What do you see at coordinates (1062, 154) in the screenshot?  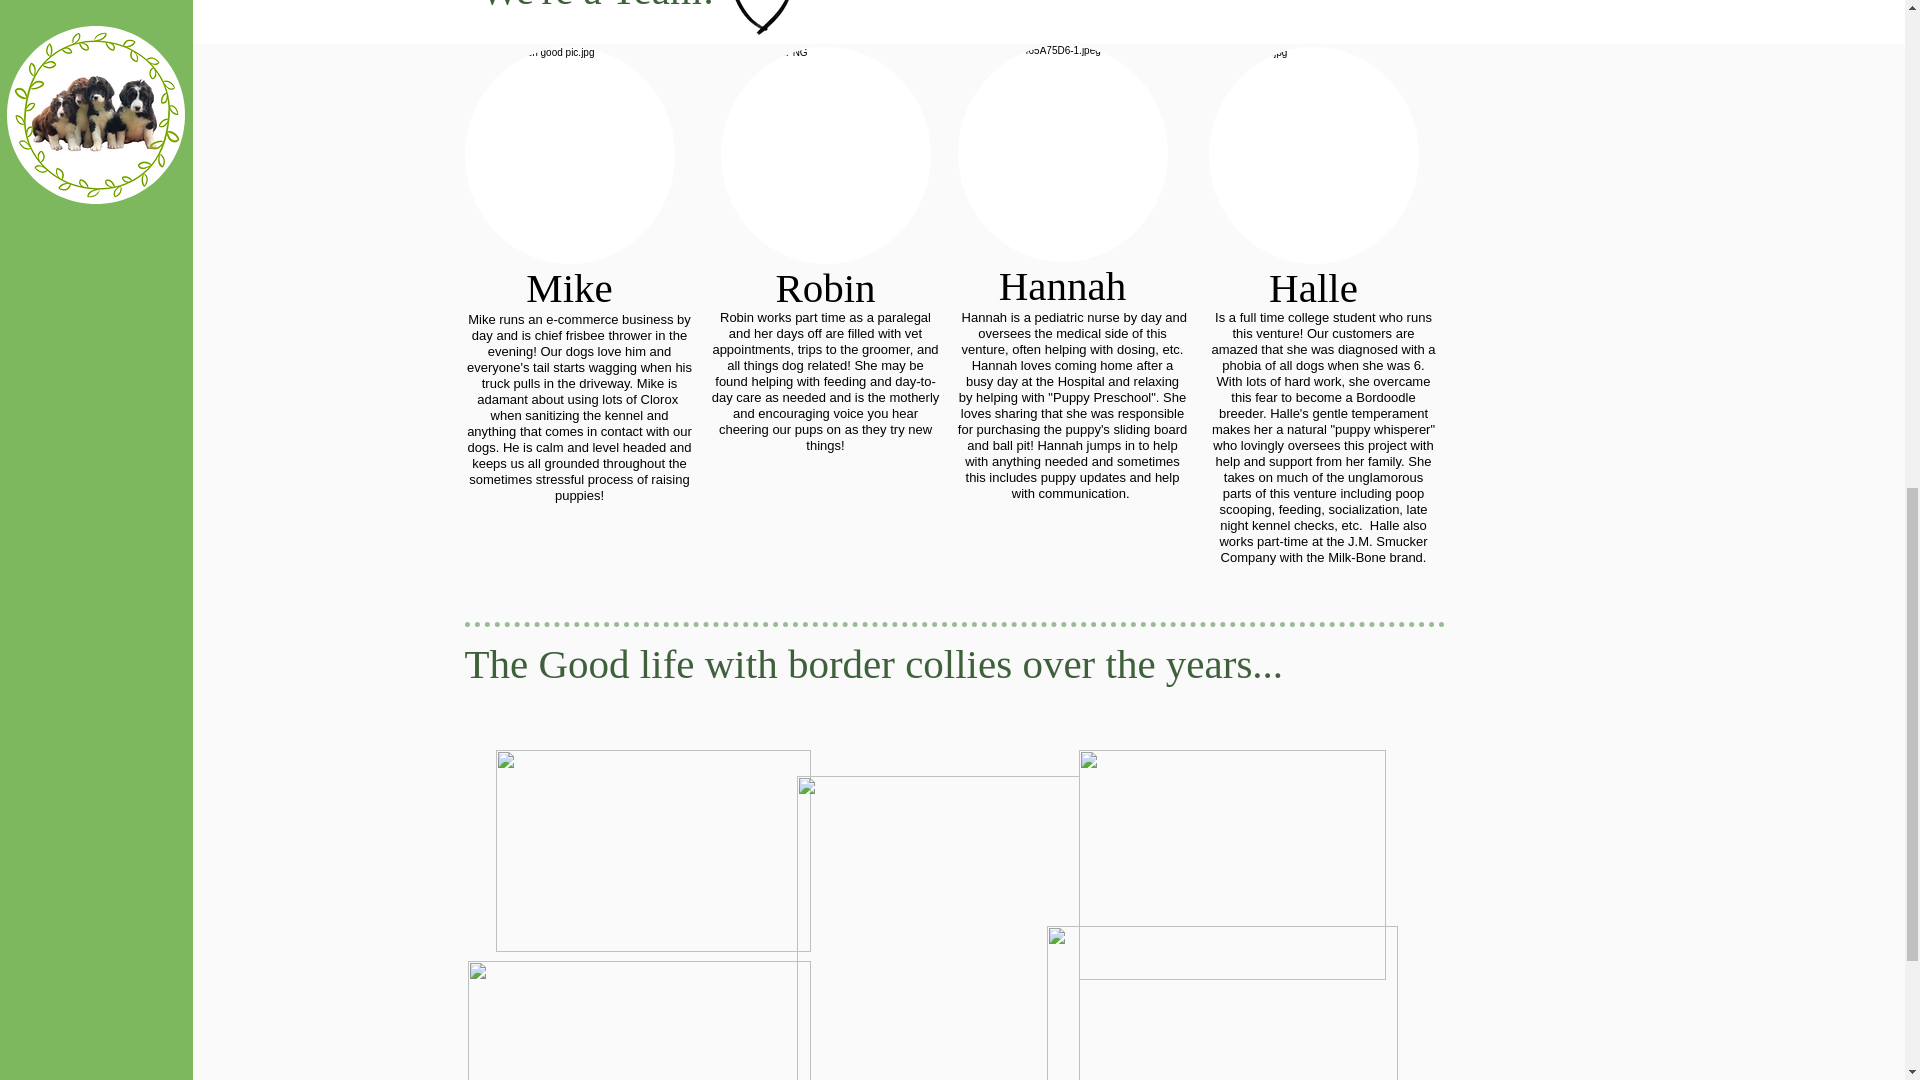 I see `guy3.jpg` at bounding box center [1062, 154].